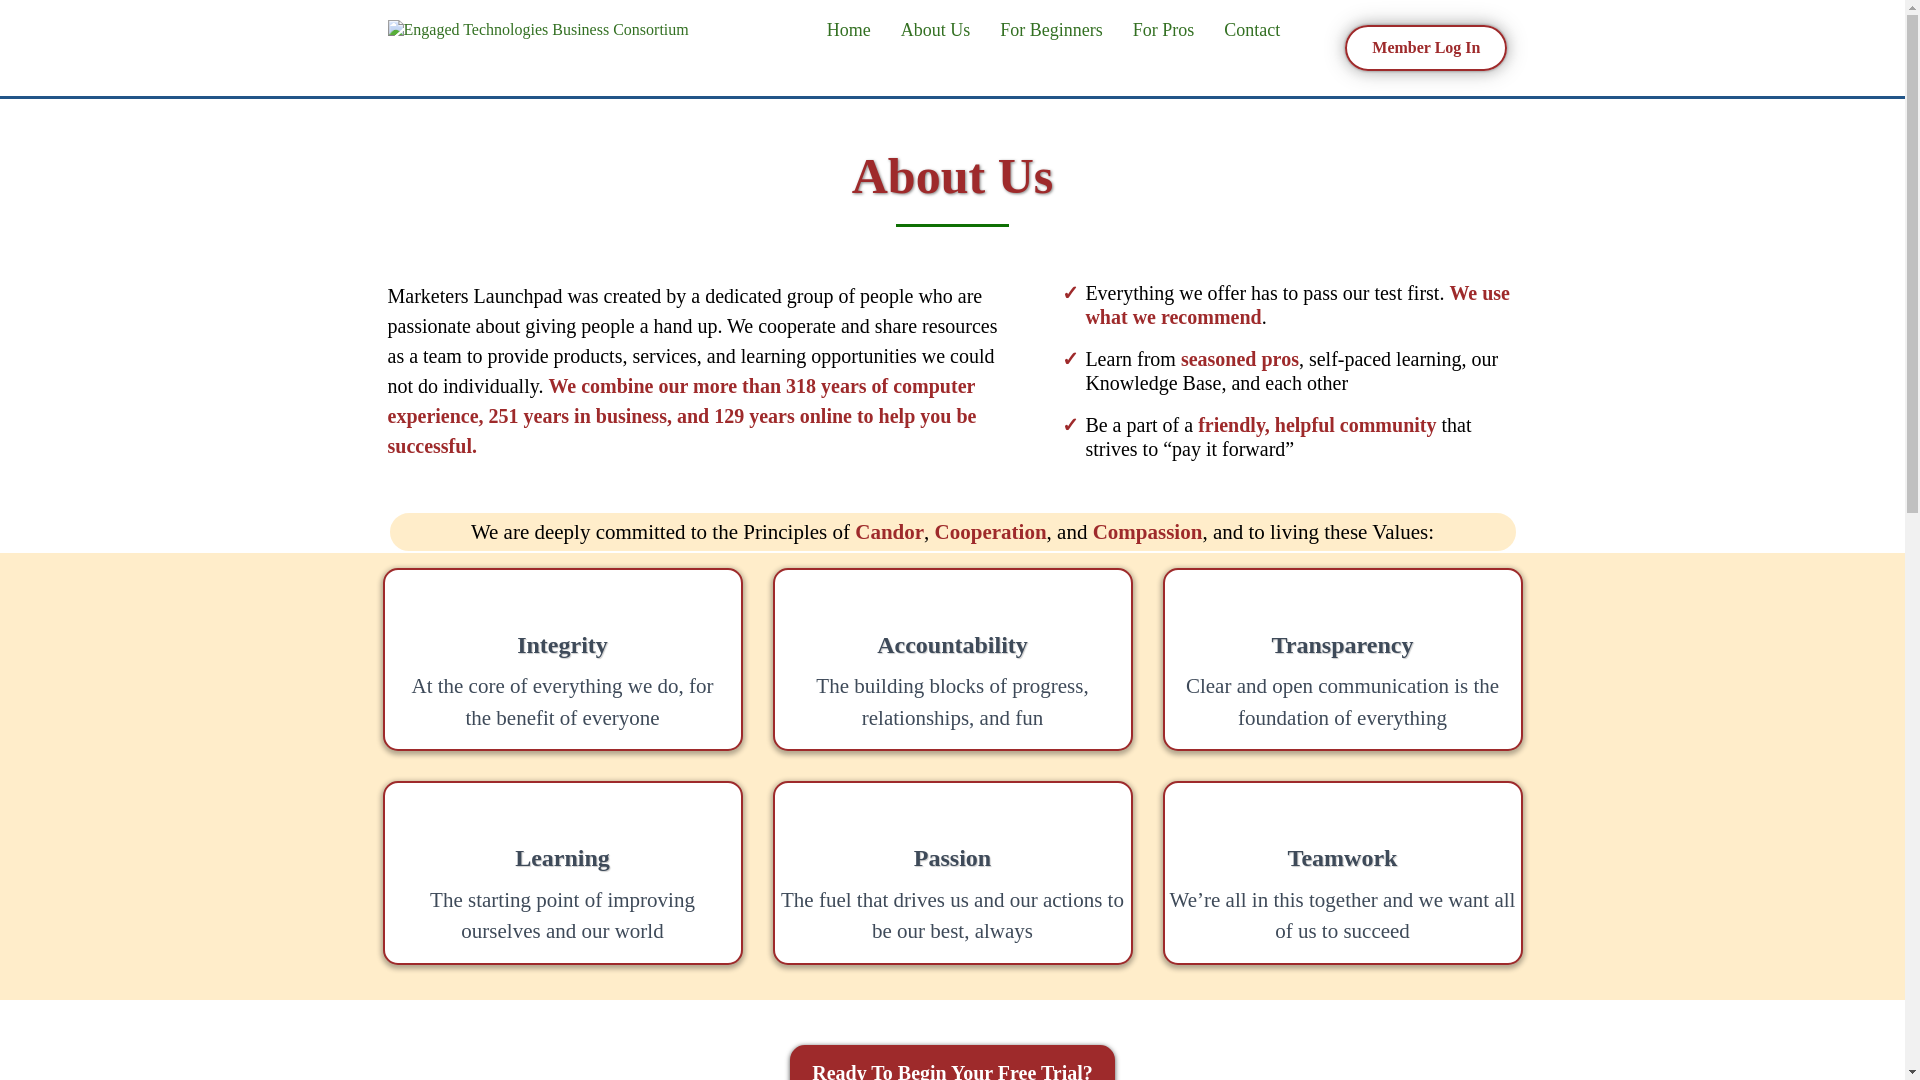 The height and width of the screenshot is (1080, 1920). I want to click on Home, so click(848, 30).